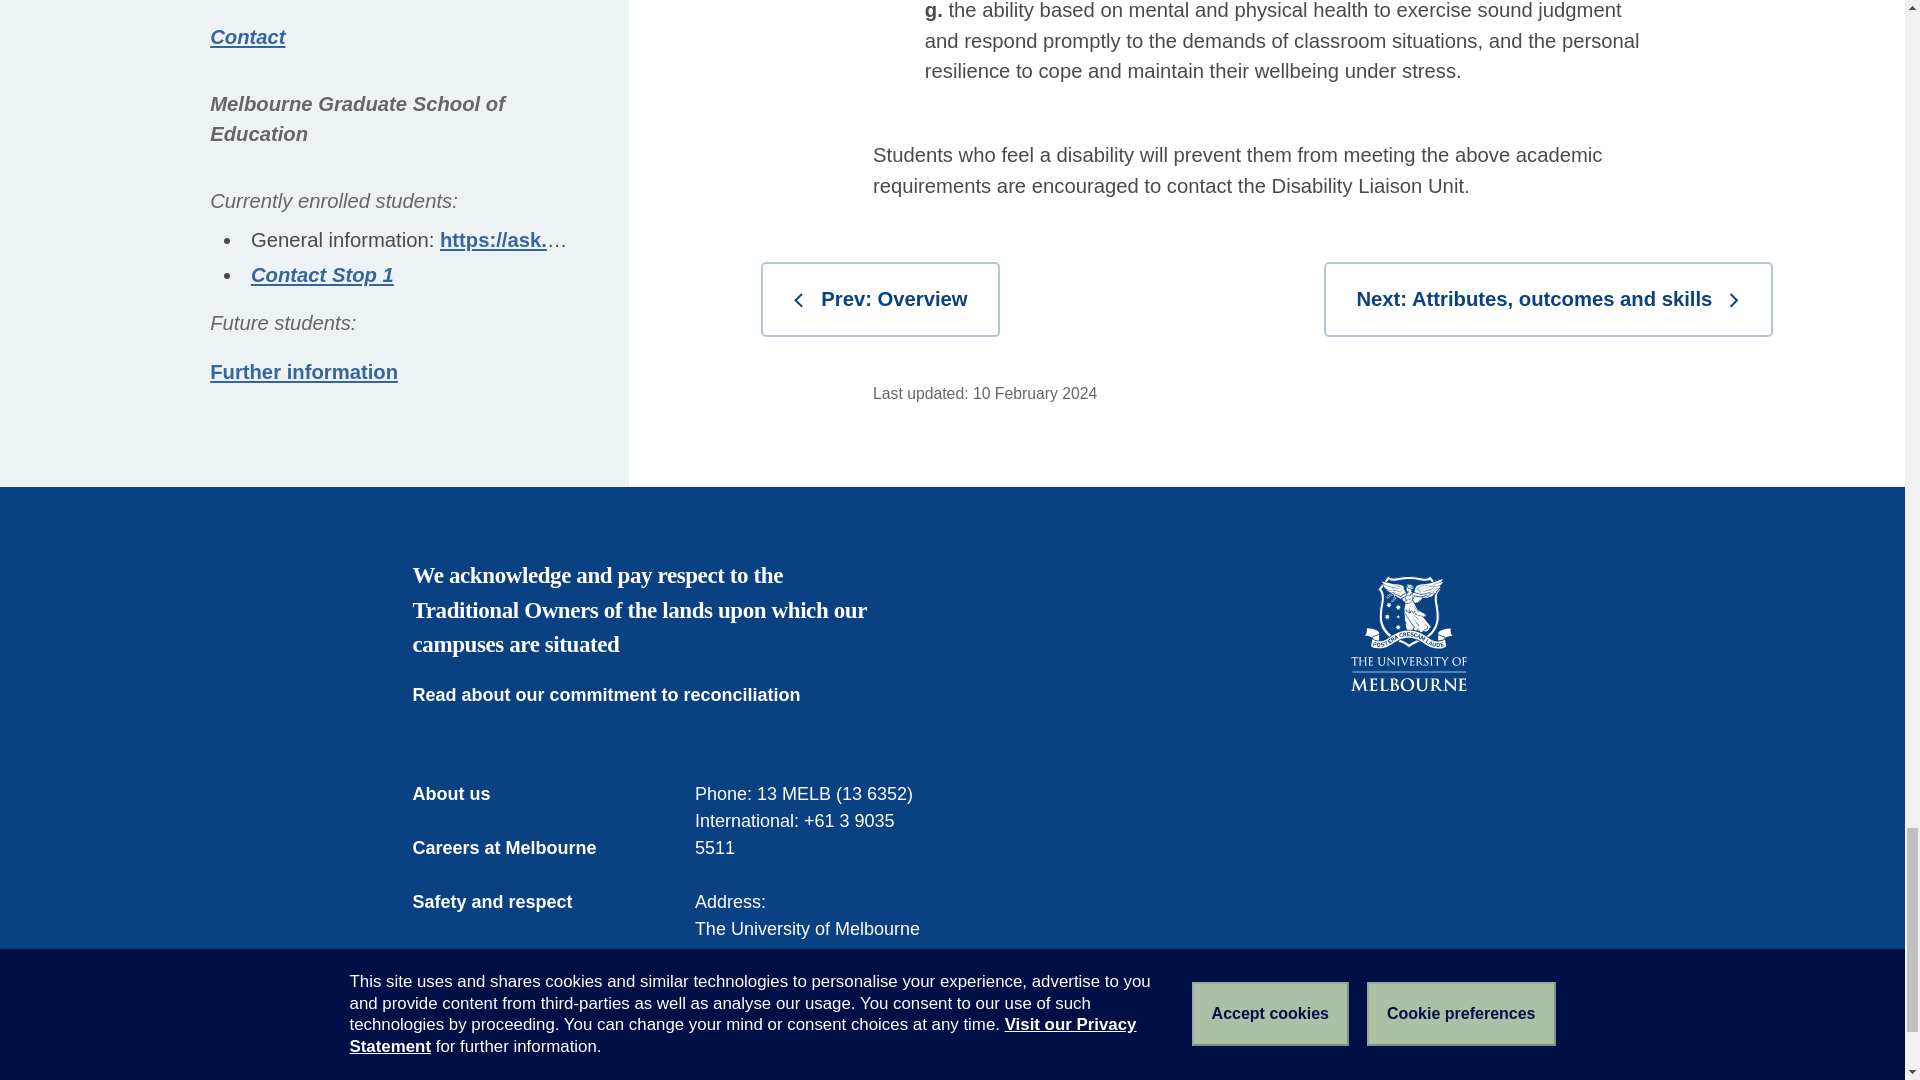 This screenshot has width=1920, height=1080. What do you see at coordinates (620, 694) in the screenshot?
I see `Read about our commitment to reconciliation` at bounding box center [620, 694].